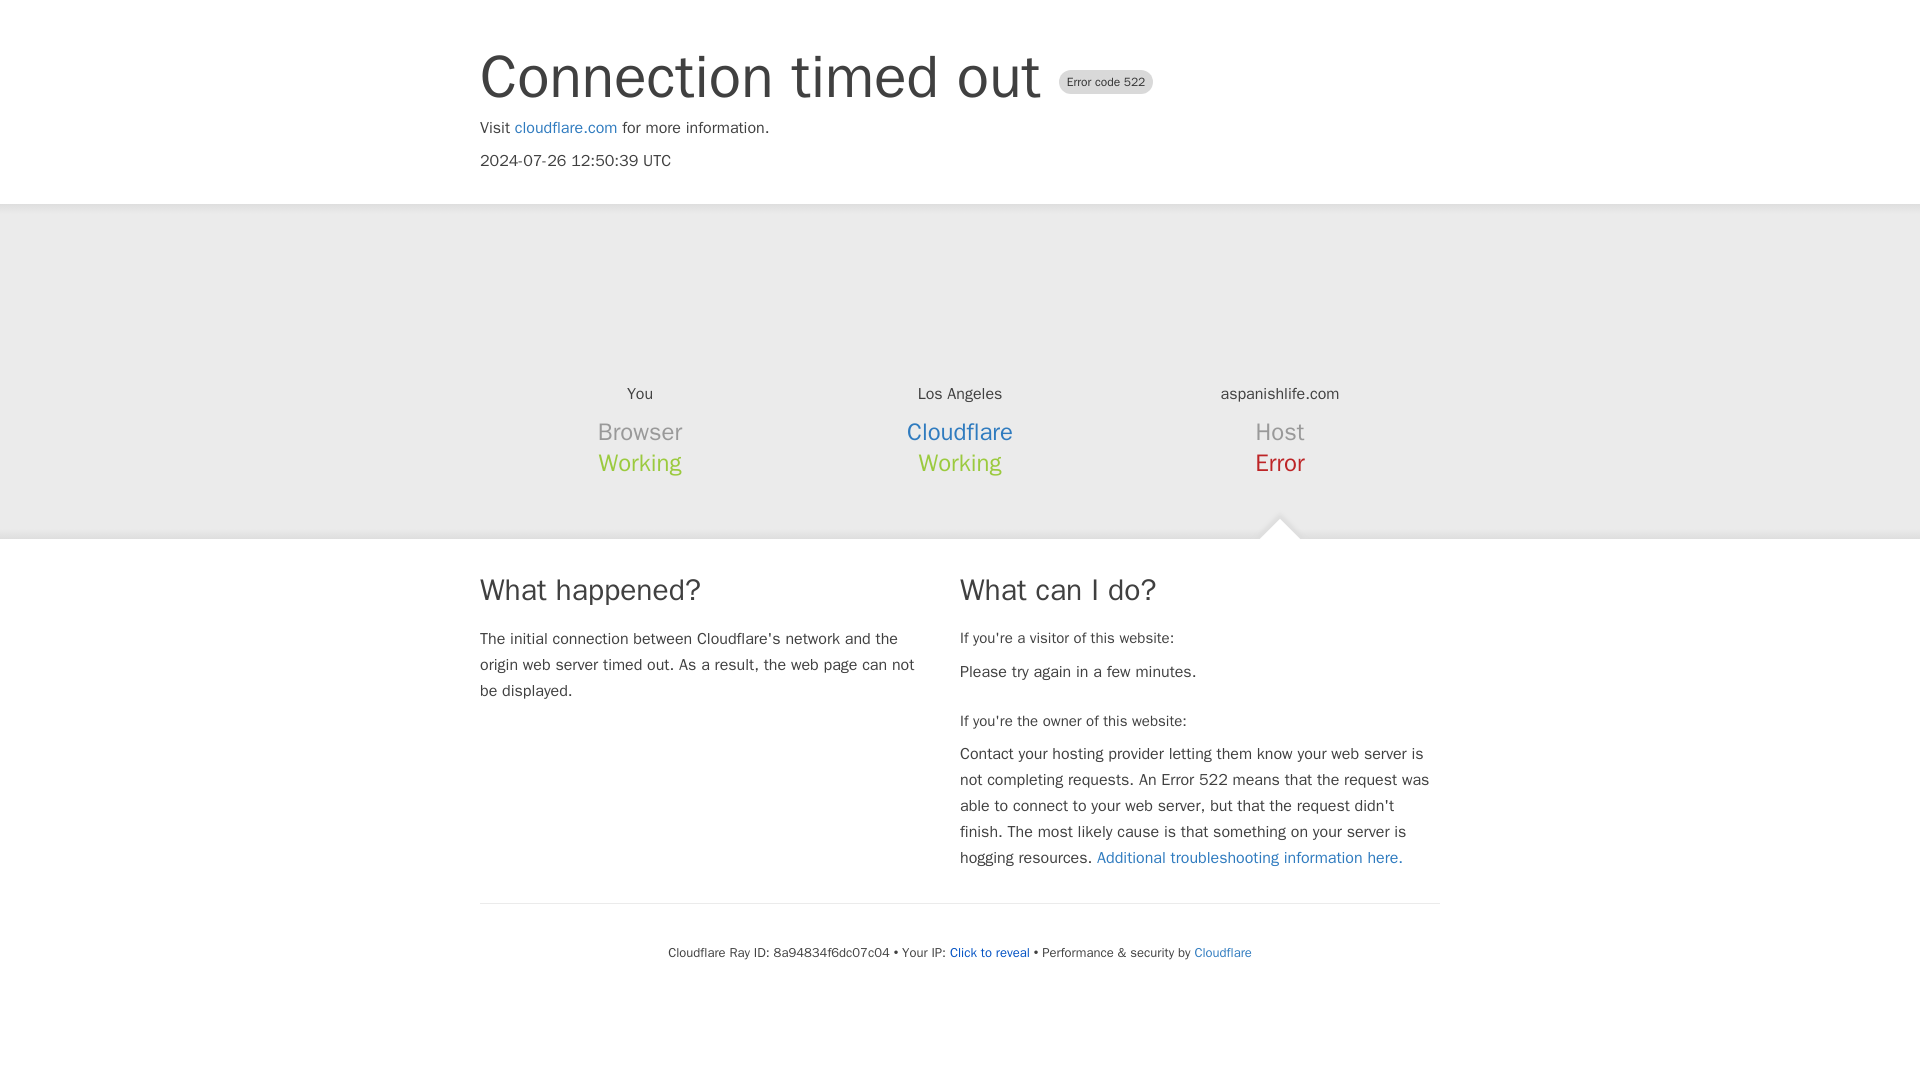 This screenshot has width=1920, height=1080. I want to click on Cloudflare, so click(960, 432).